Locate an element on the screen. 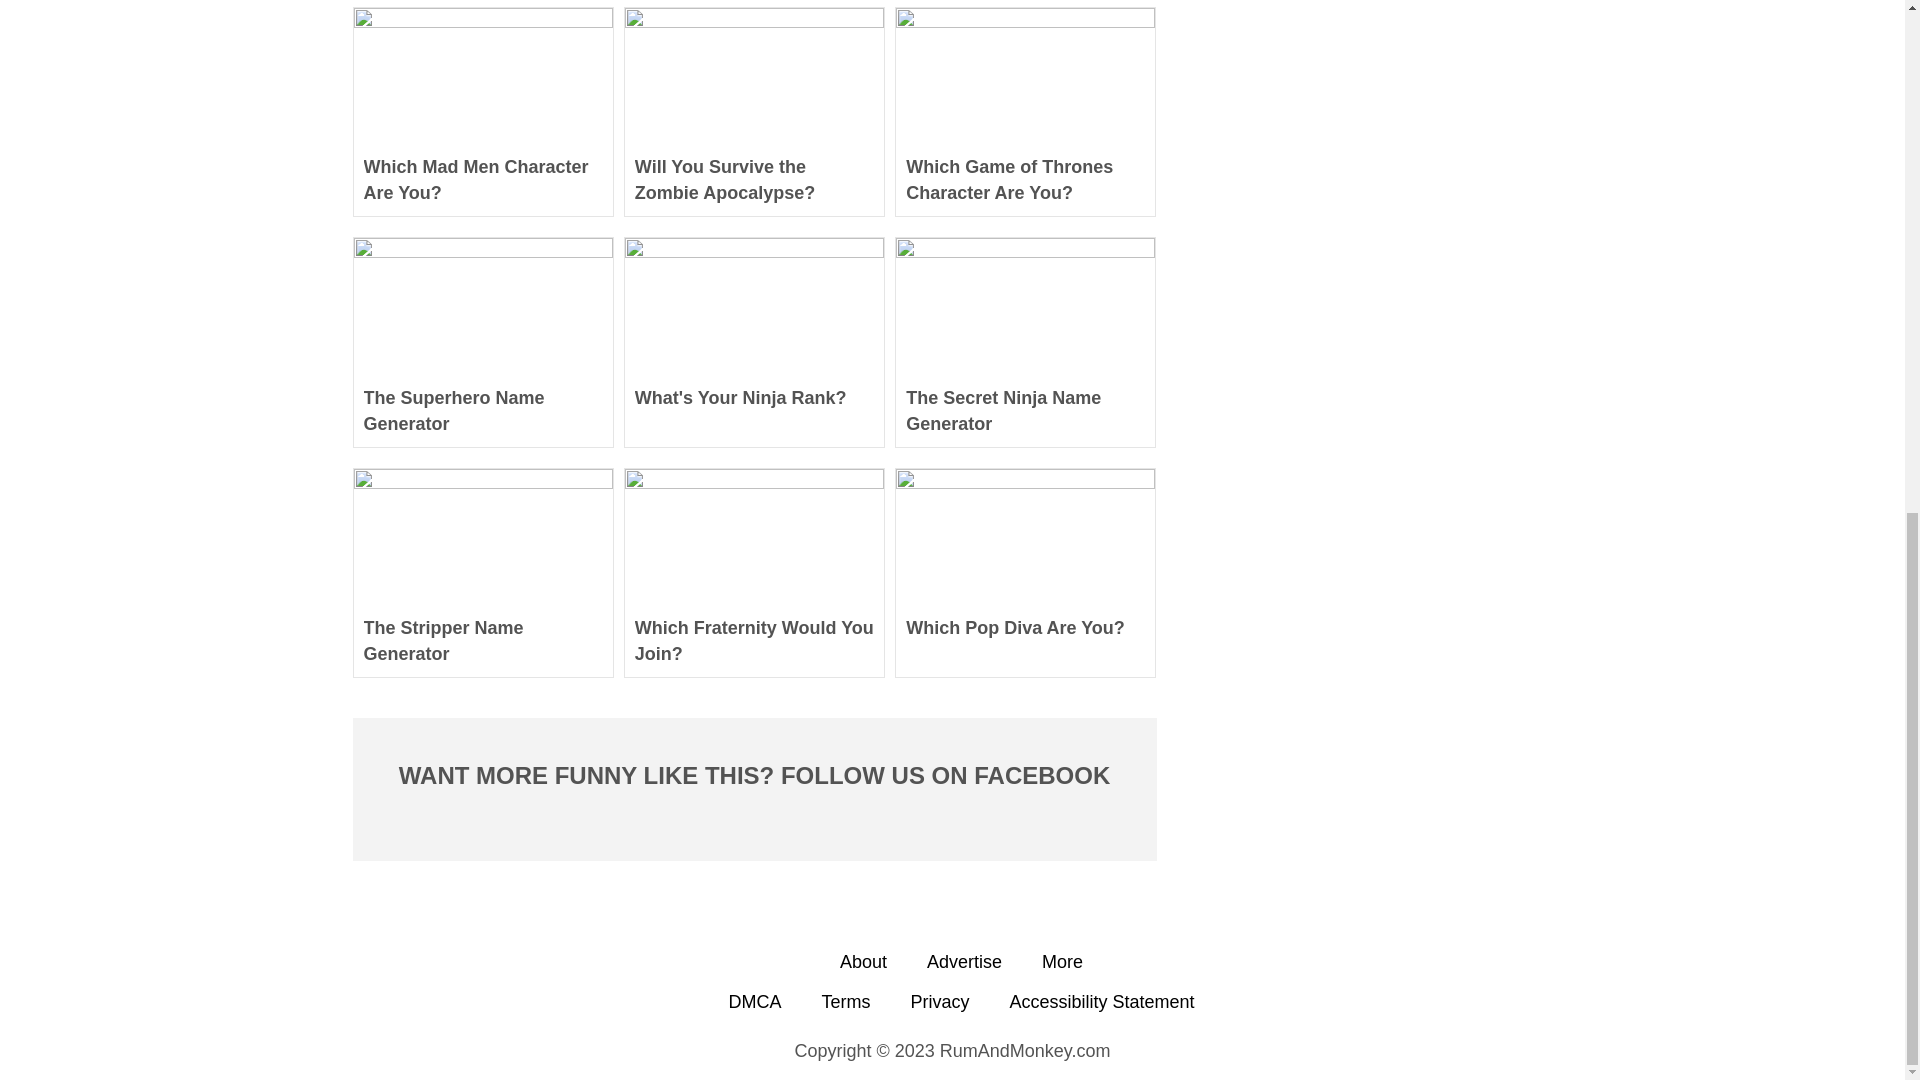 The height and width of the screenshot is (1080, 1920). DMCA is located at coordinates (754, 1002).